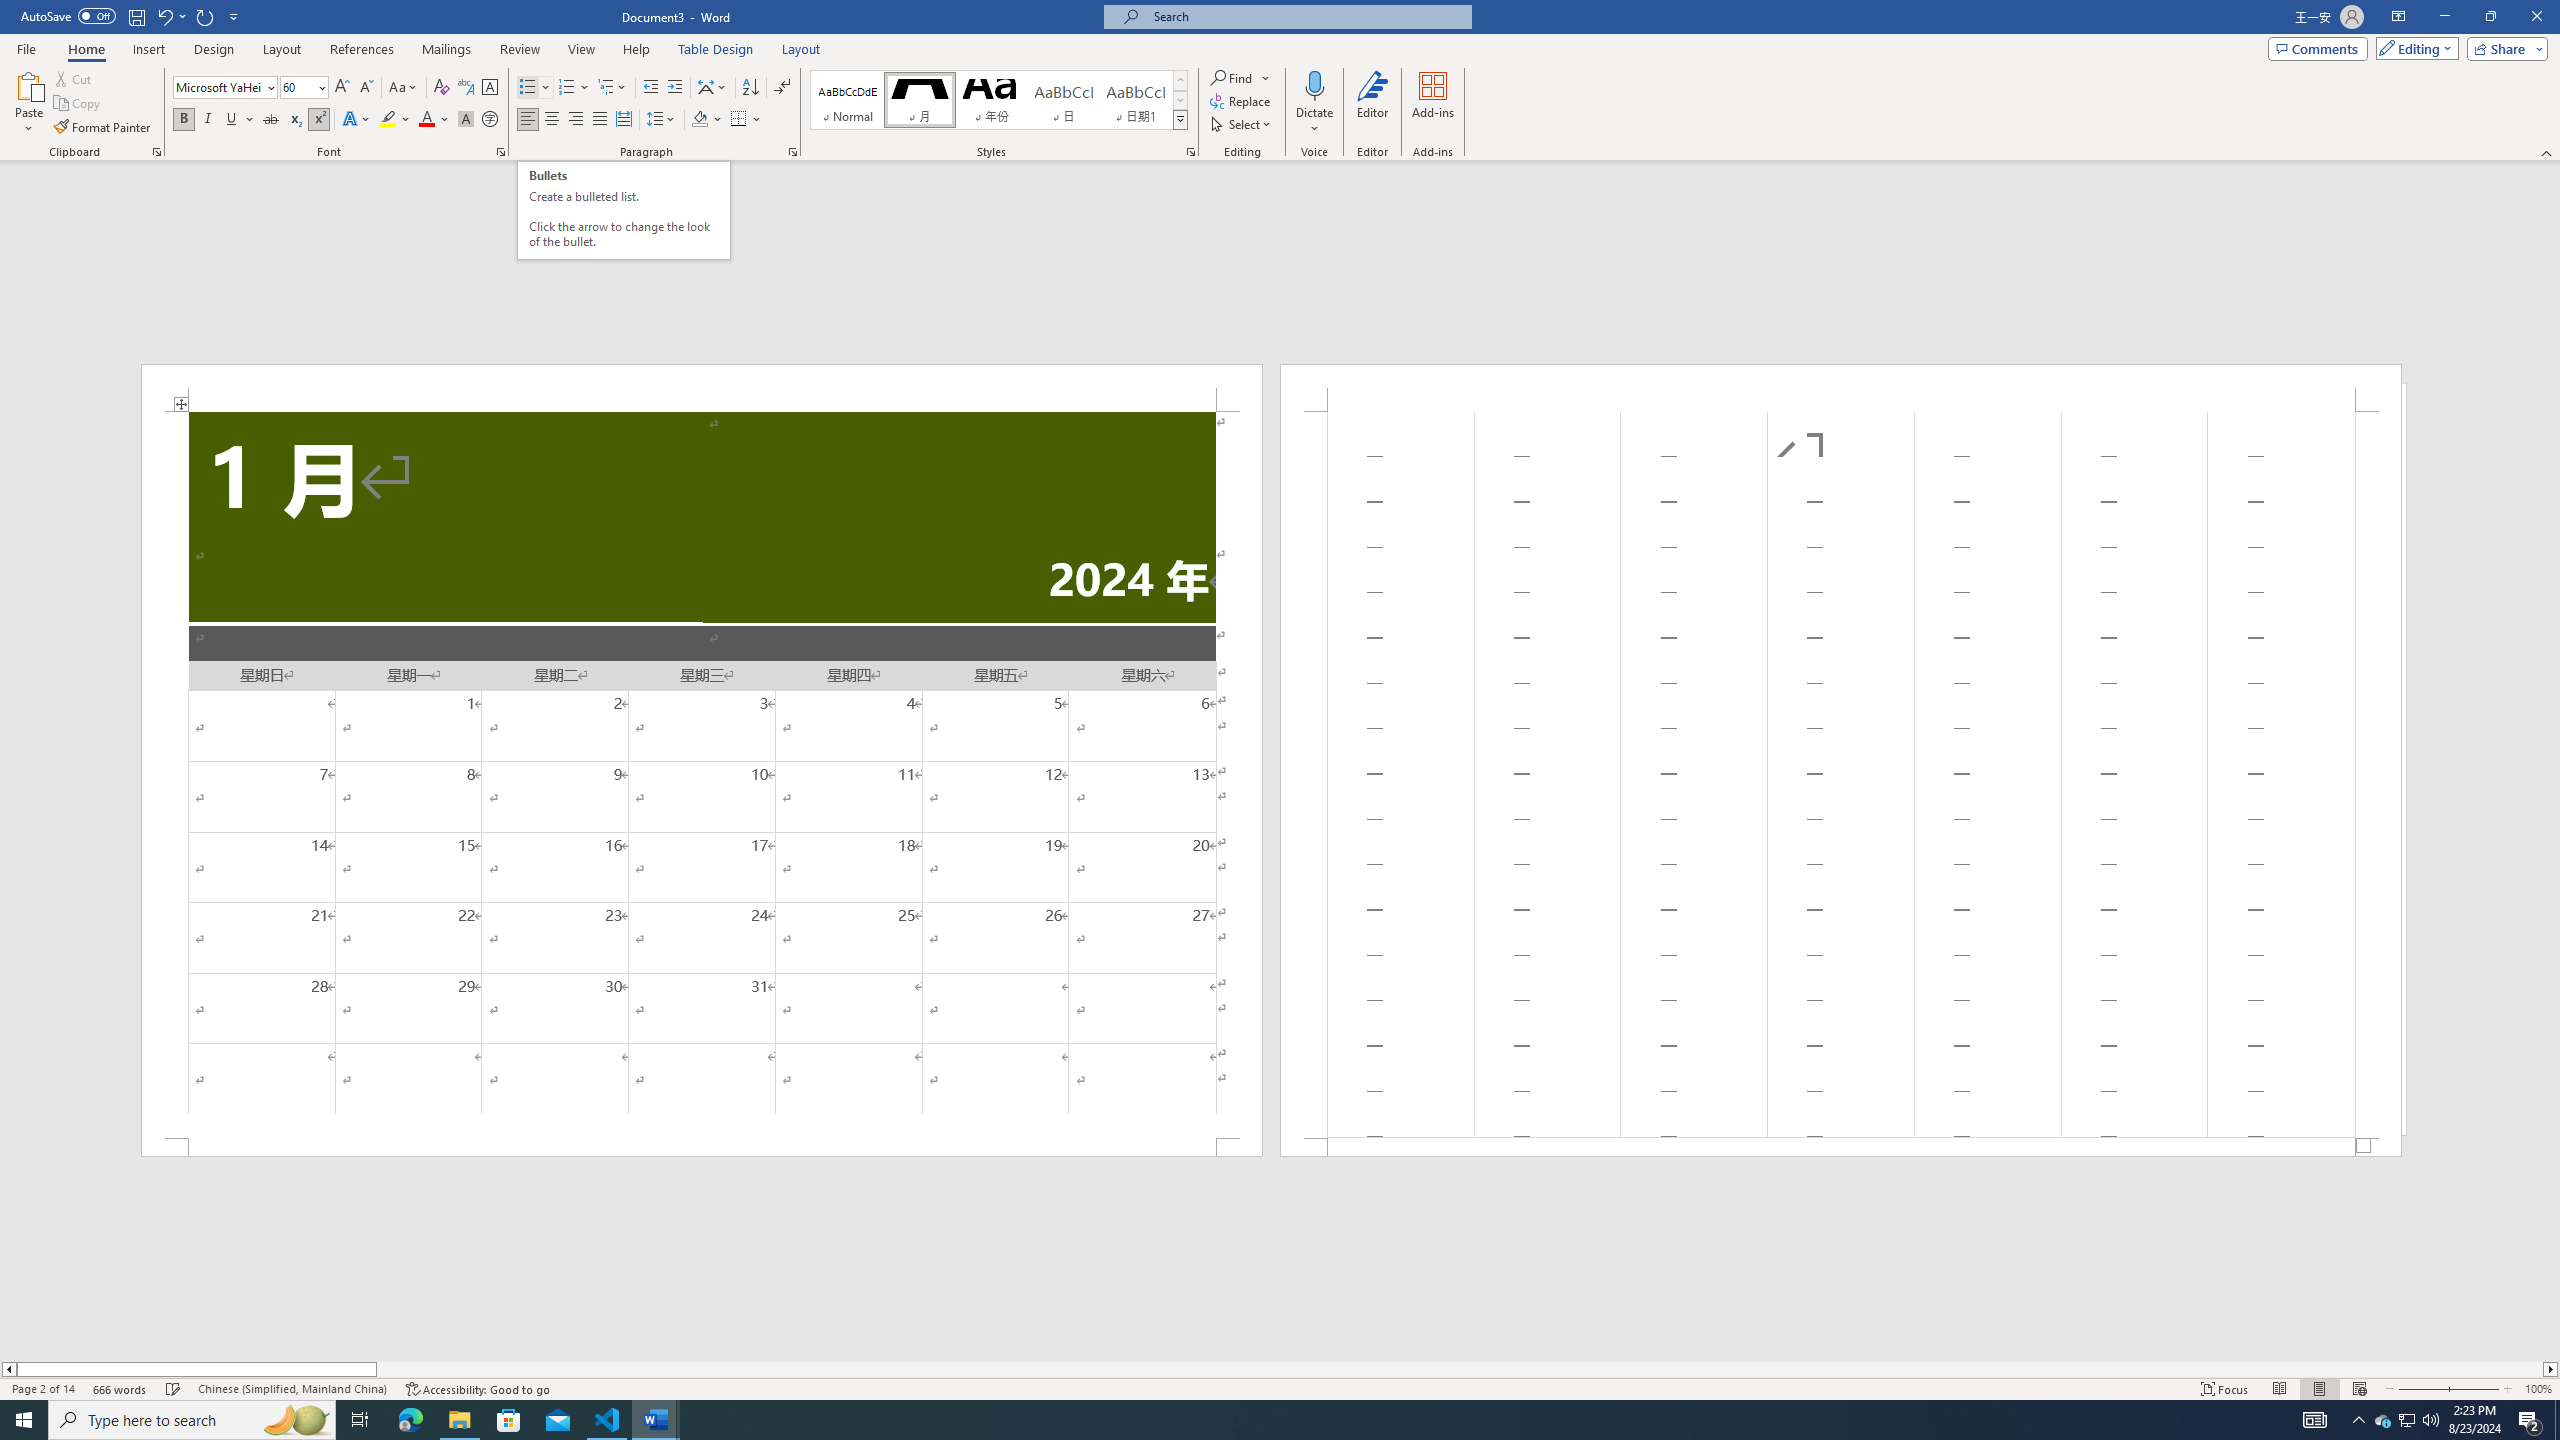 The height and width of the screenshot is (1440, 2560). Describe the element at coordinates (2444, 17) in the screenshot. I see `Minimize` at that location.